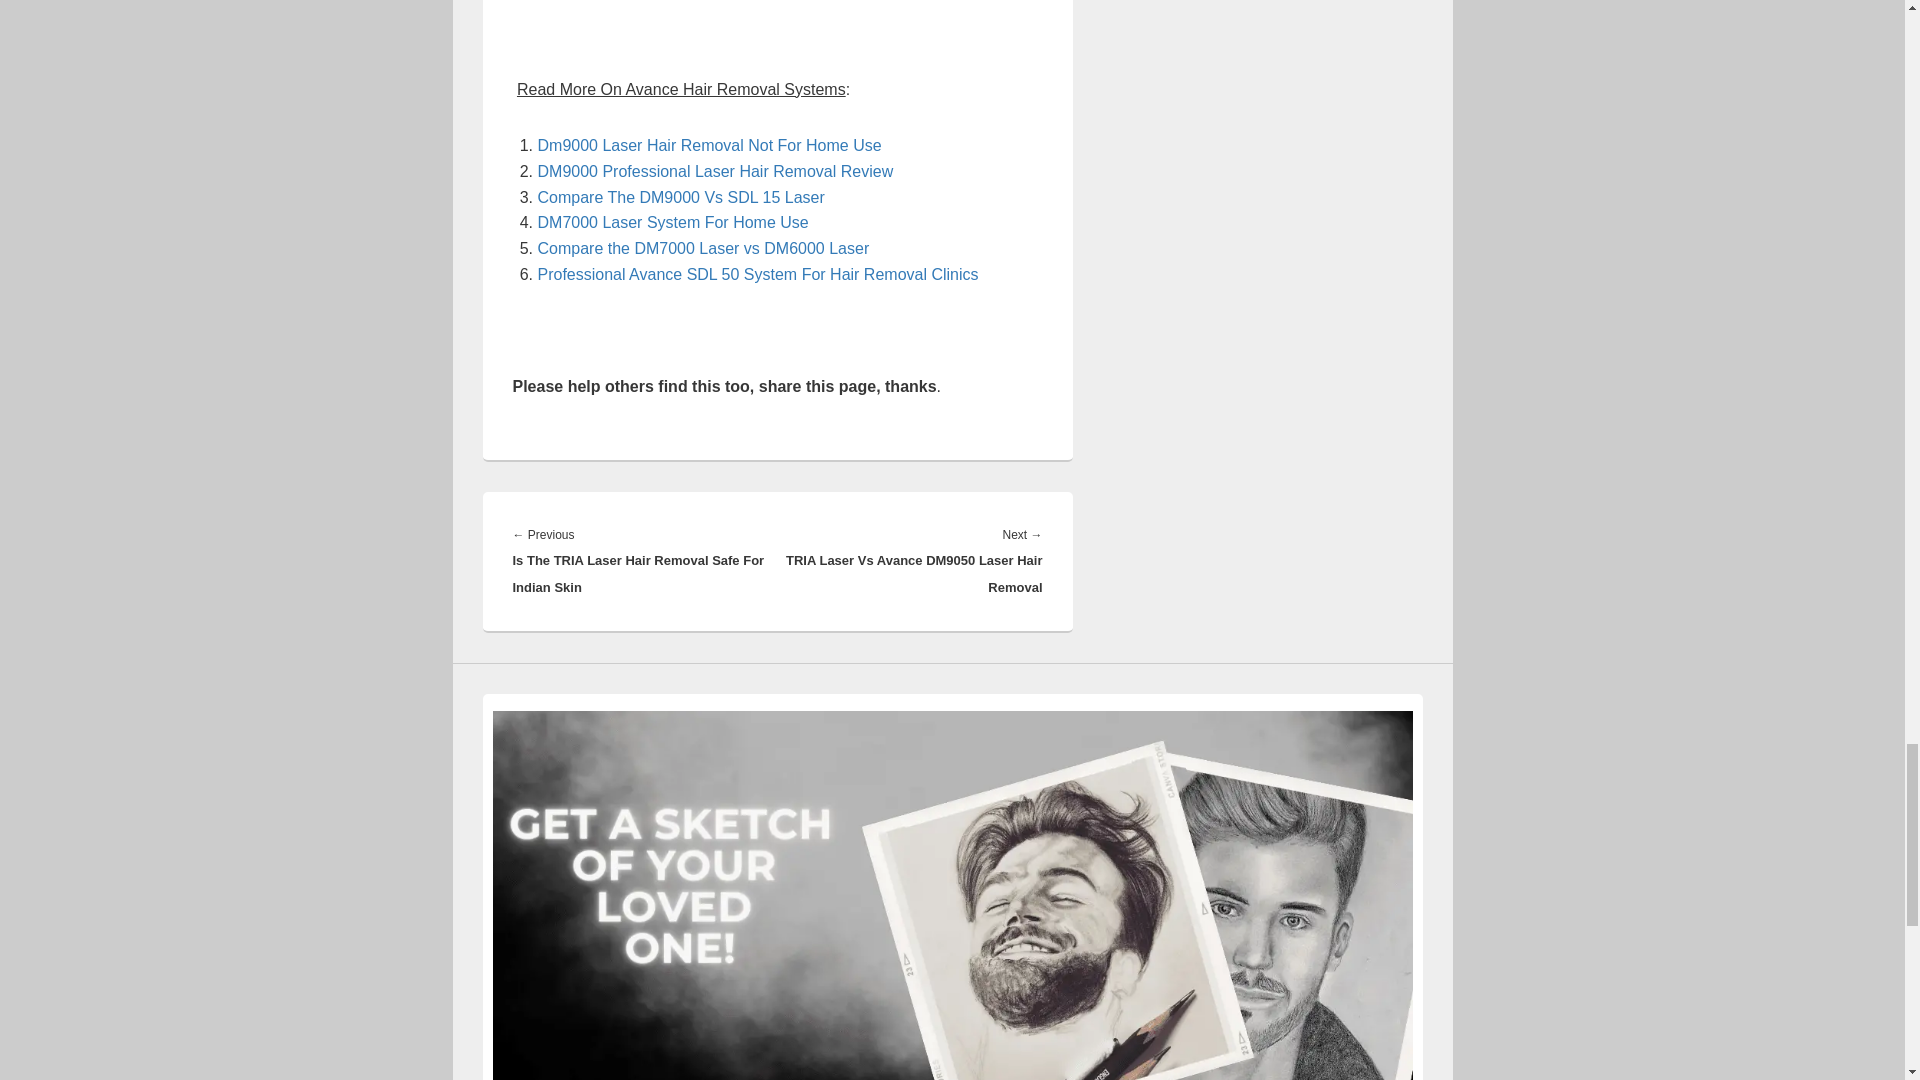  Describe the element at coordinates (716, 172) in the screenshot. I see `DM9000 Professional Laser Hair Removal Review` at that location.